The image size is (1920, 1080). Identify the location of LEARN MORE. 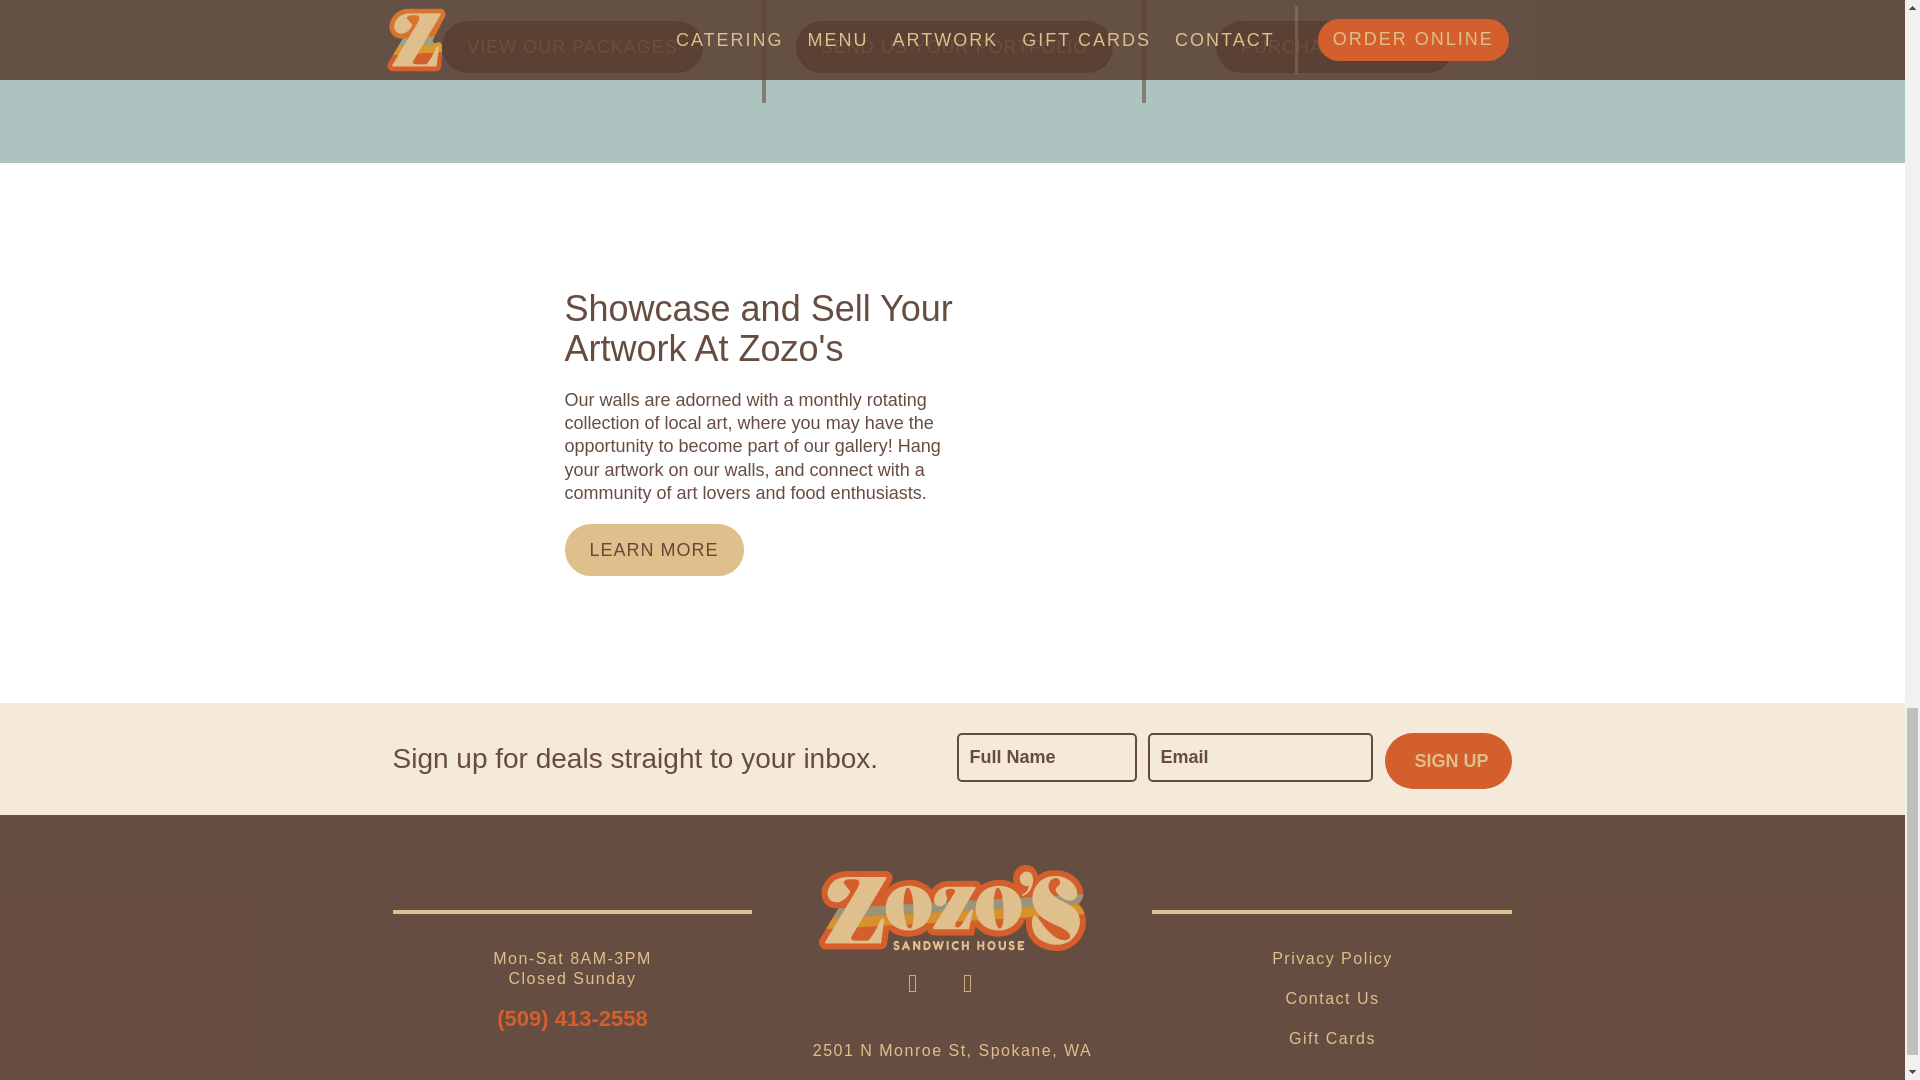
(654, 549).